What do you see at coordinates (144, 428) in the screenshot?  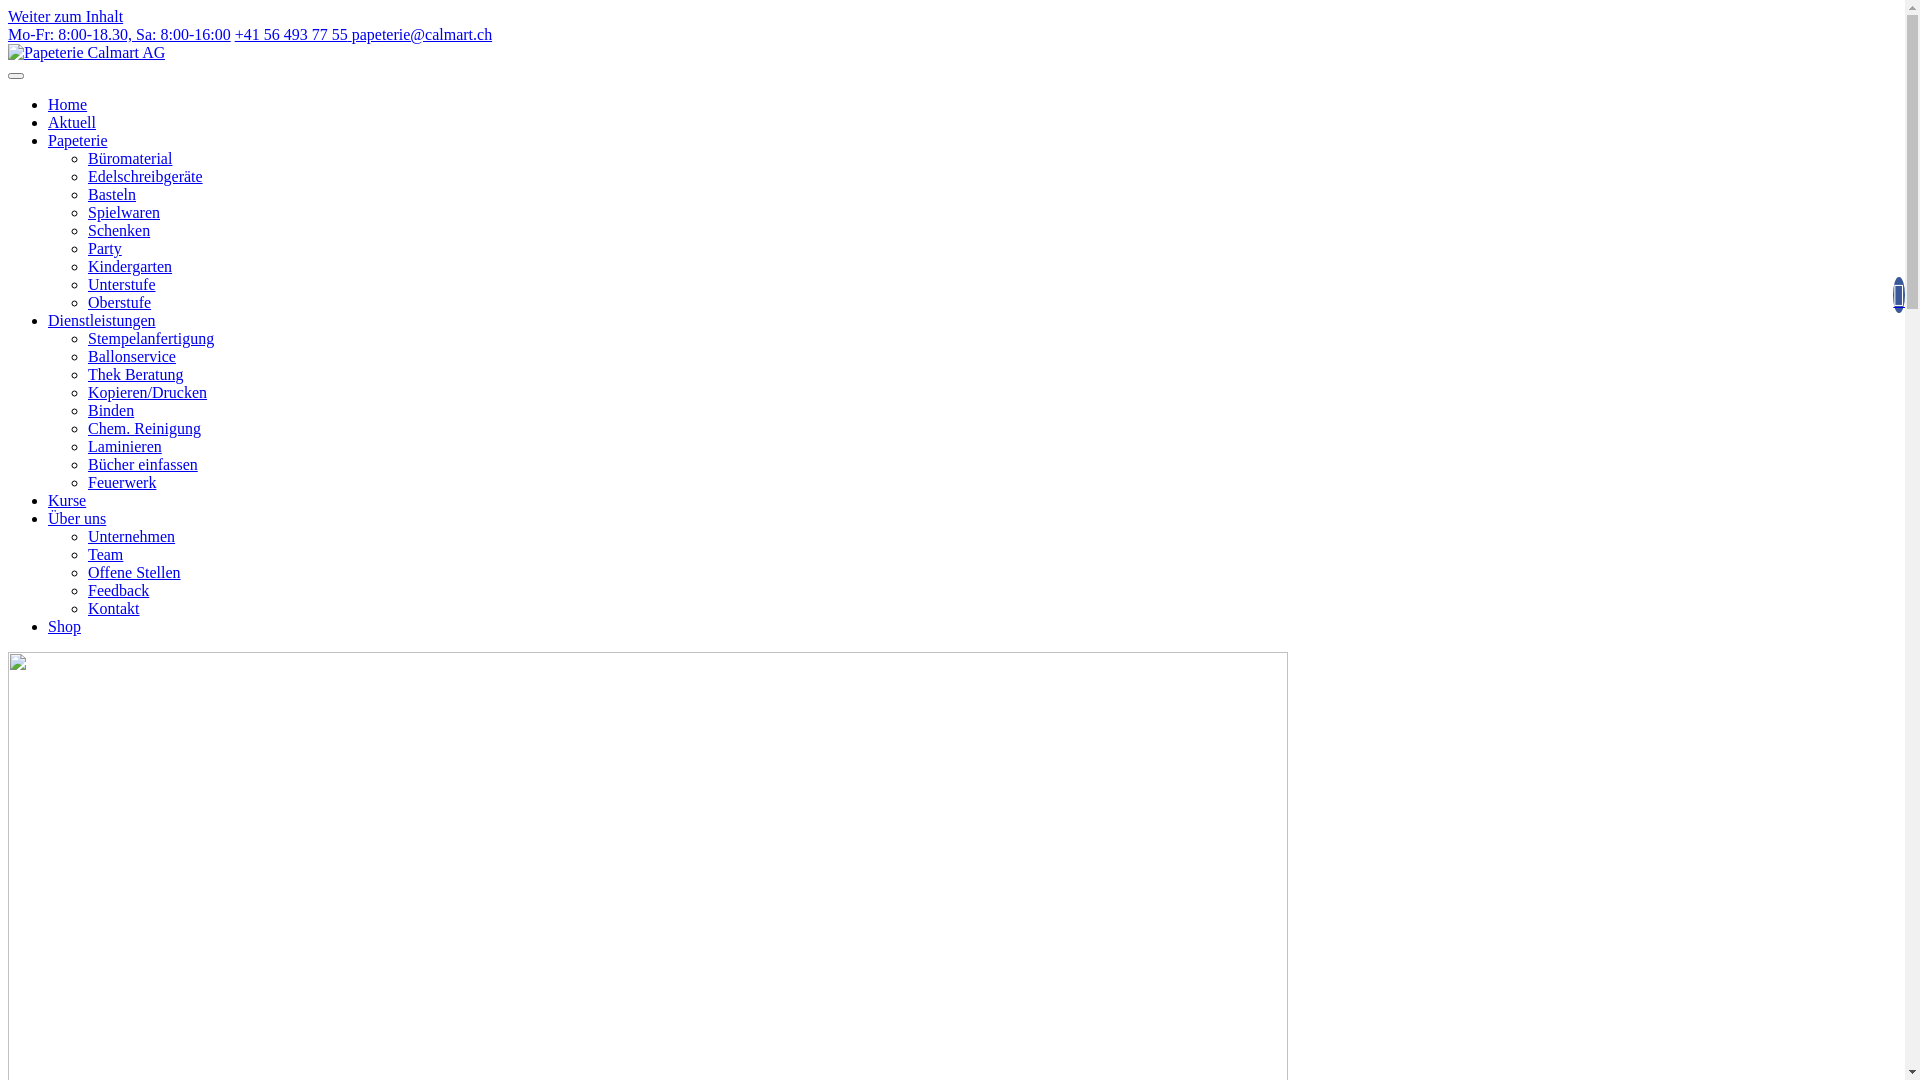 I see `Chem. Reinigung` at bounding box center [144, 428].